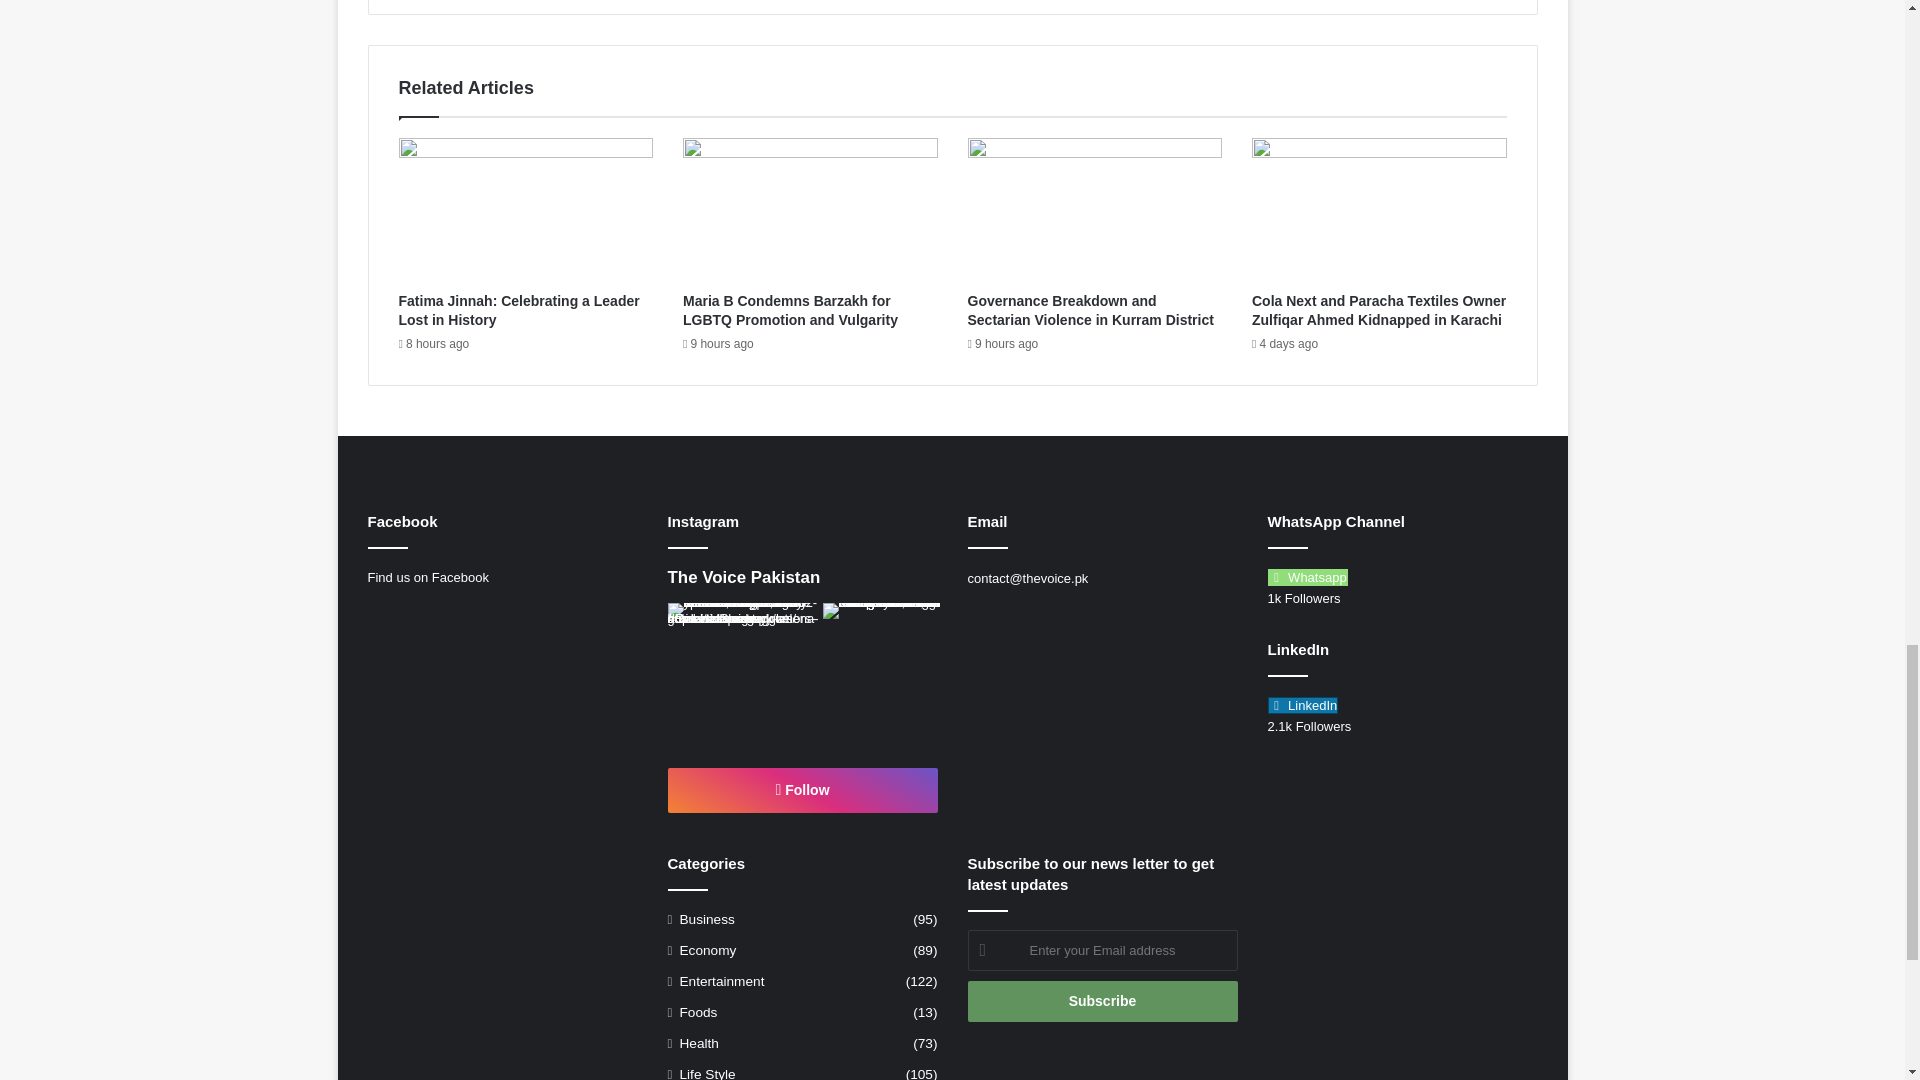 The height and width of the screenshot is (1080, 1920). Describe the element at coordinates (1102, 1000) in the screenshot. I see `Subscribe` at that location.